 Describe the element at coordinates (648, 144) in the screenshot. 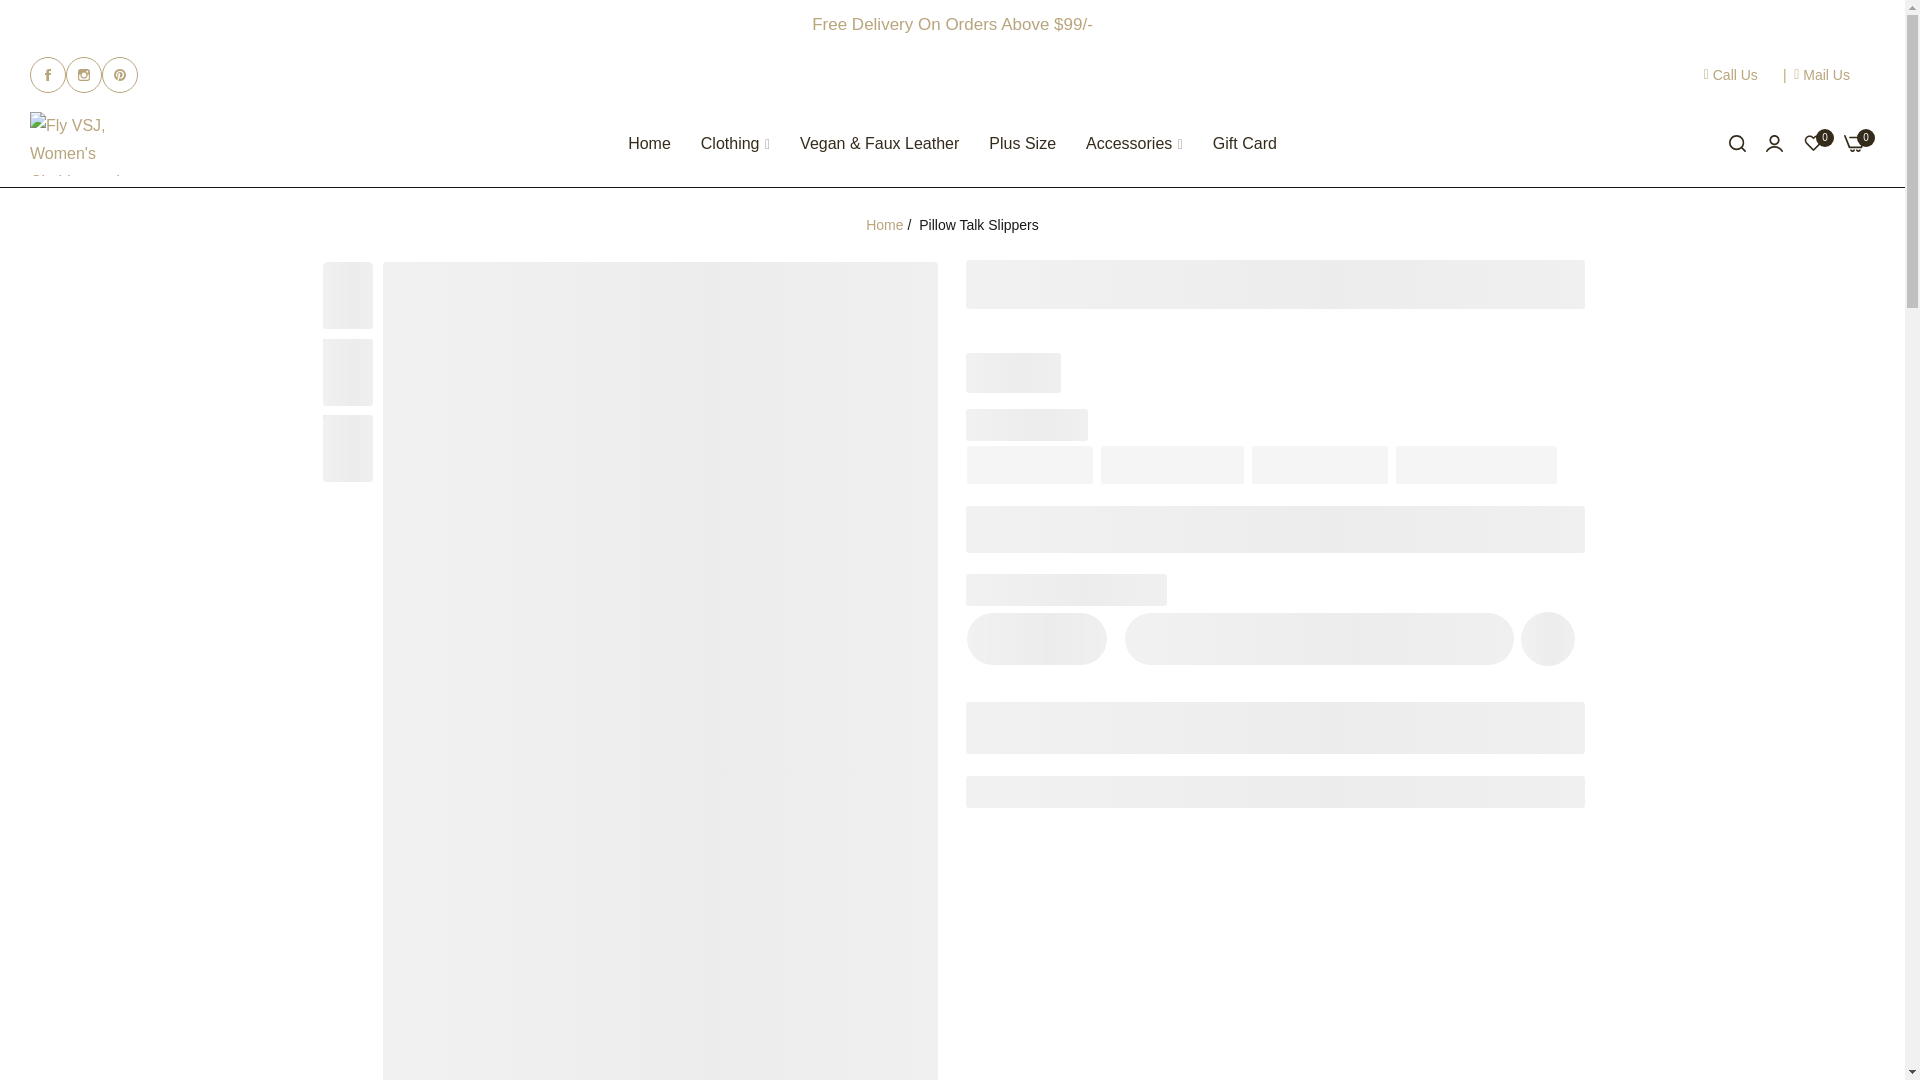

I see `Home` at that location.